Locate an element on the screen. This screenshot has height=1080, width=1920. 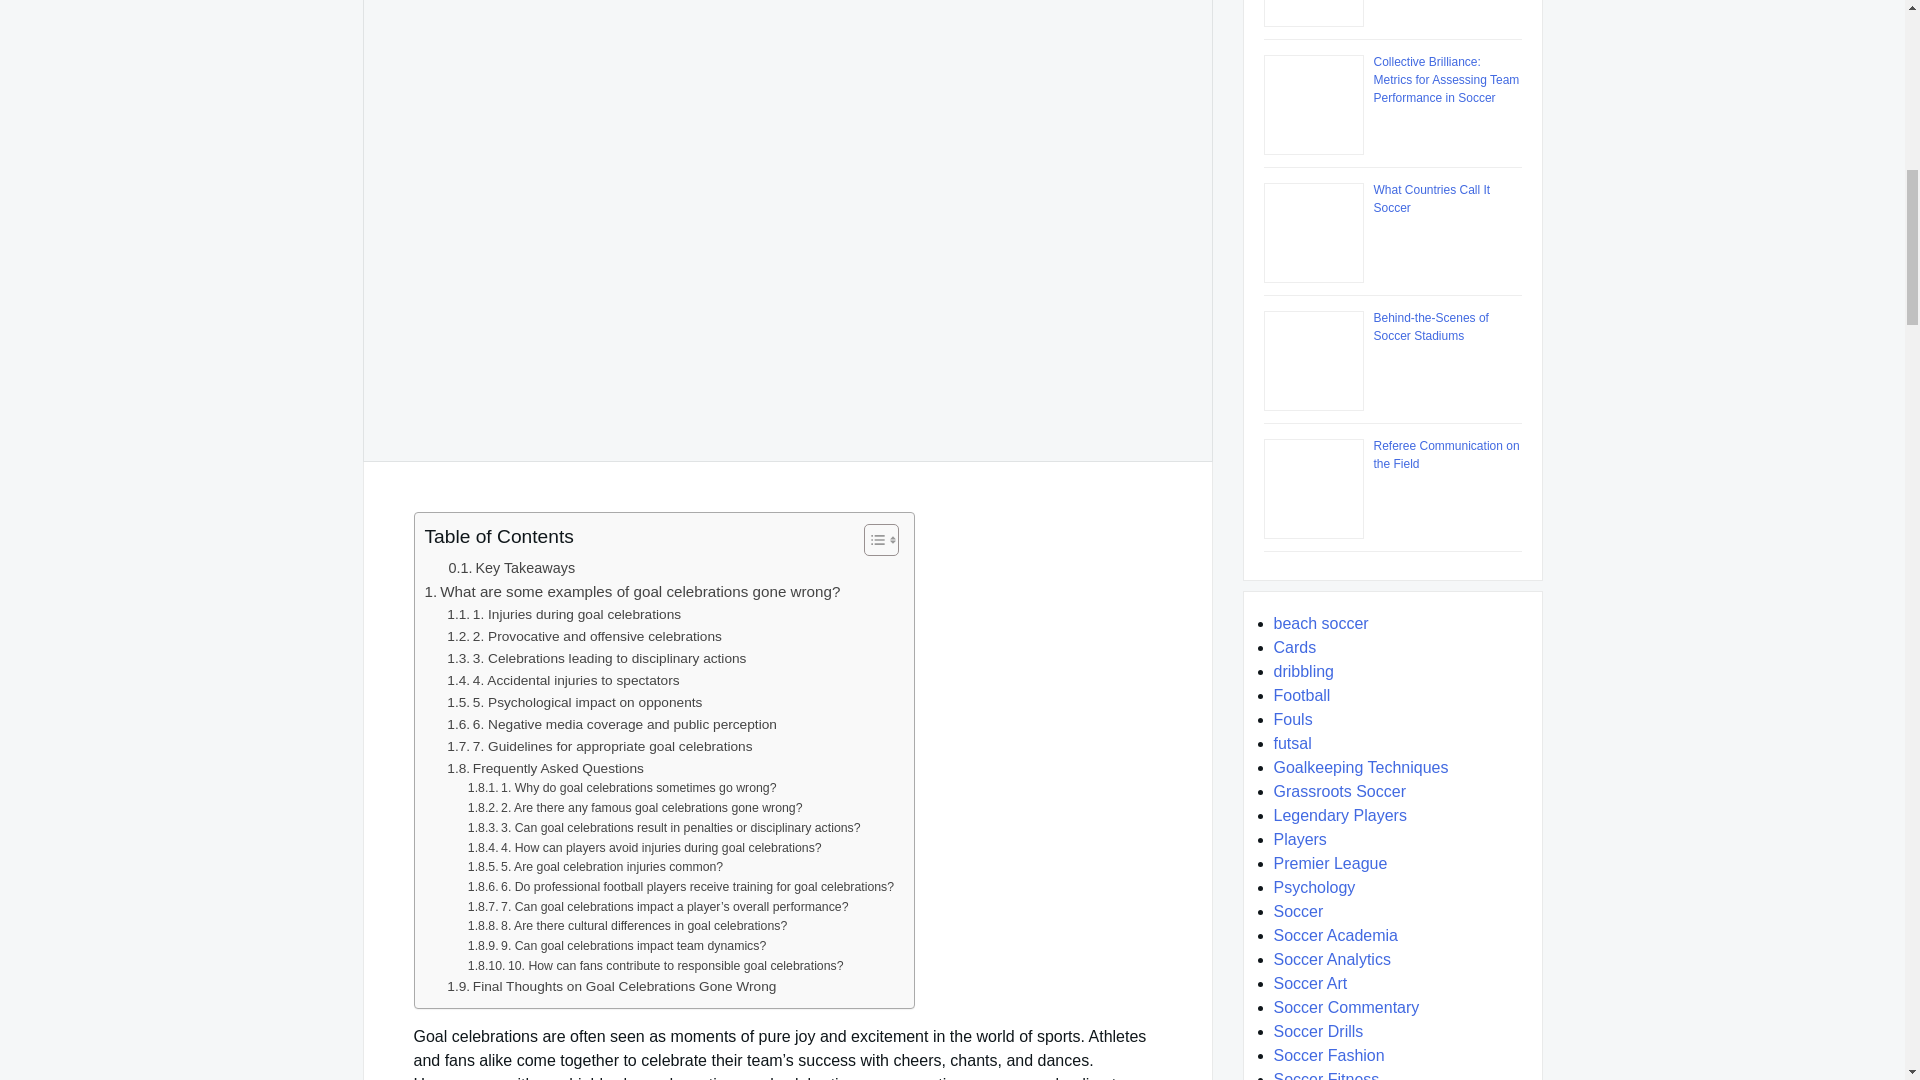
4. How can players avoid injuries during goal celebrations? is located at coordinates (644, 848).